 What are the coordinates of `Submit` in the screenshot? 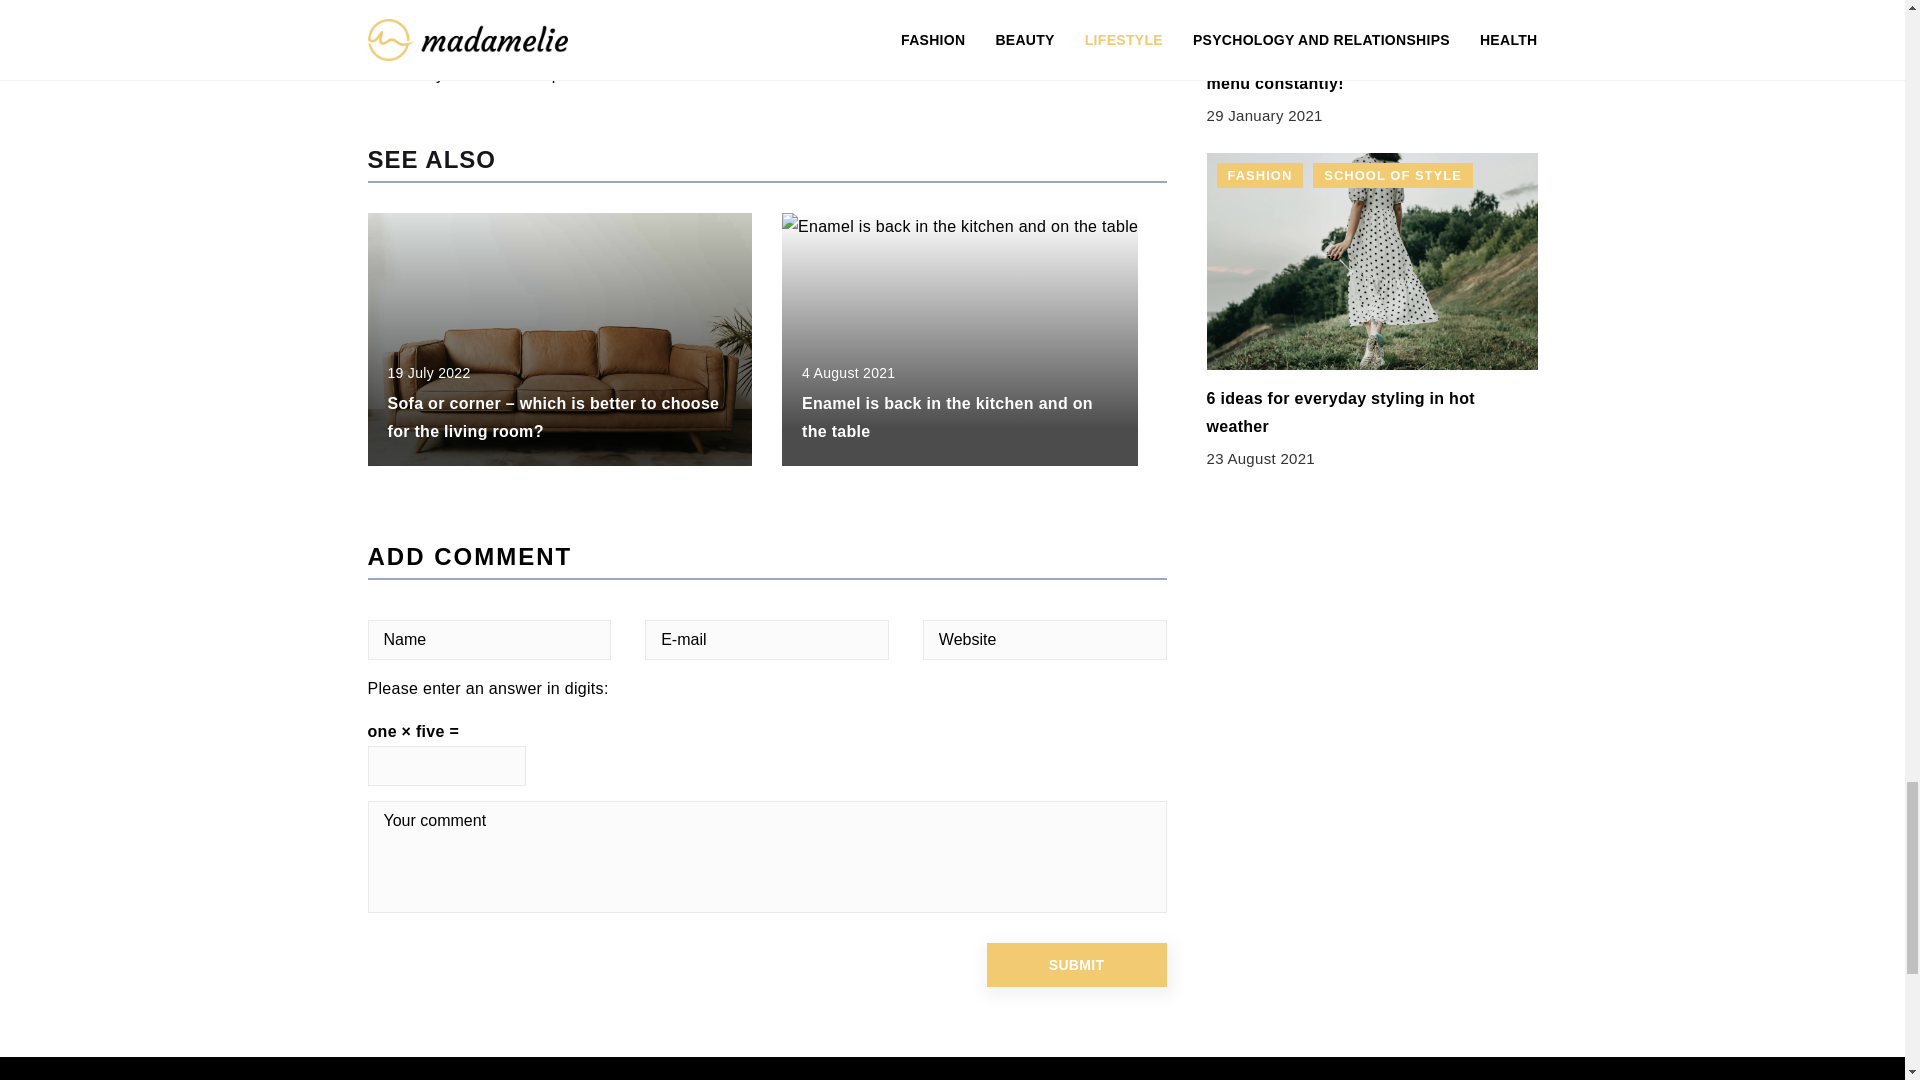 It's located at (1076, 964).